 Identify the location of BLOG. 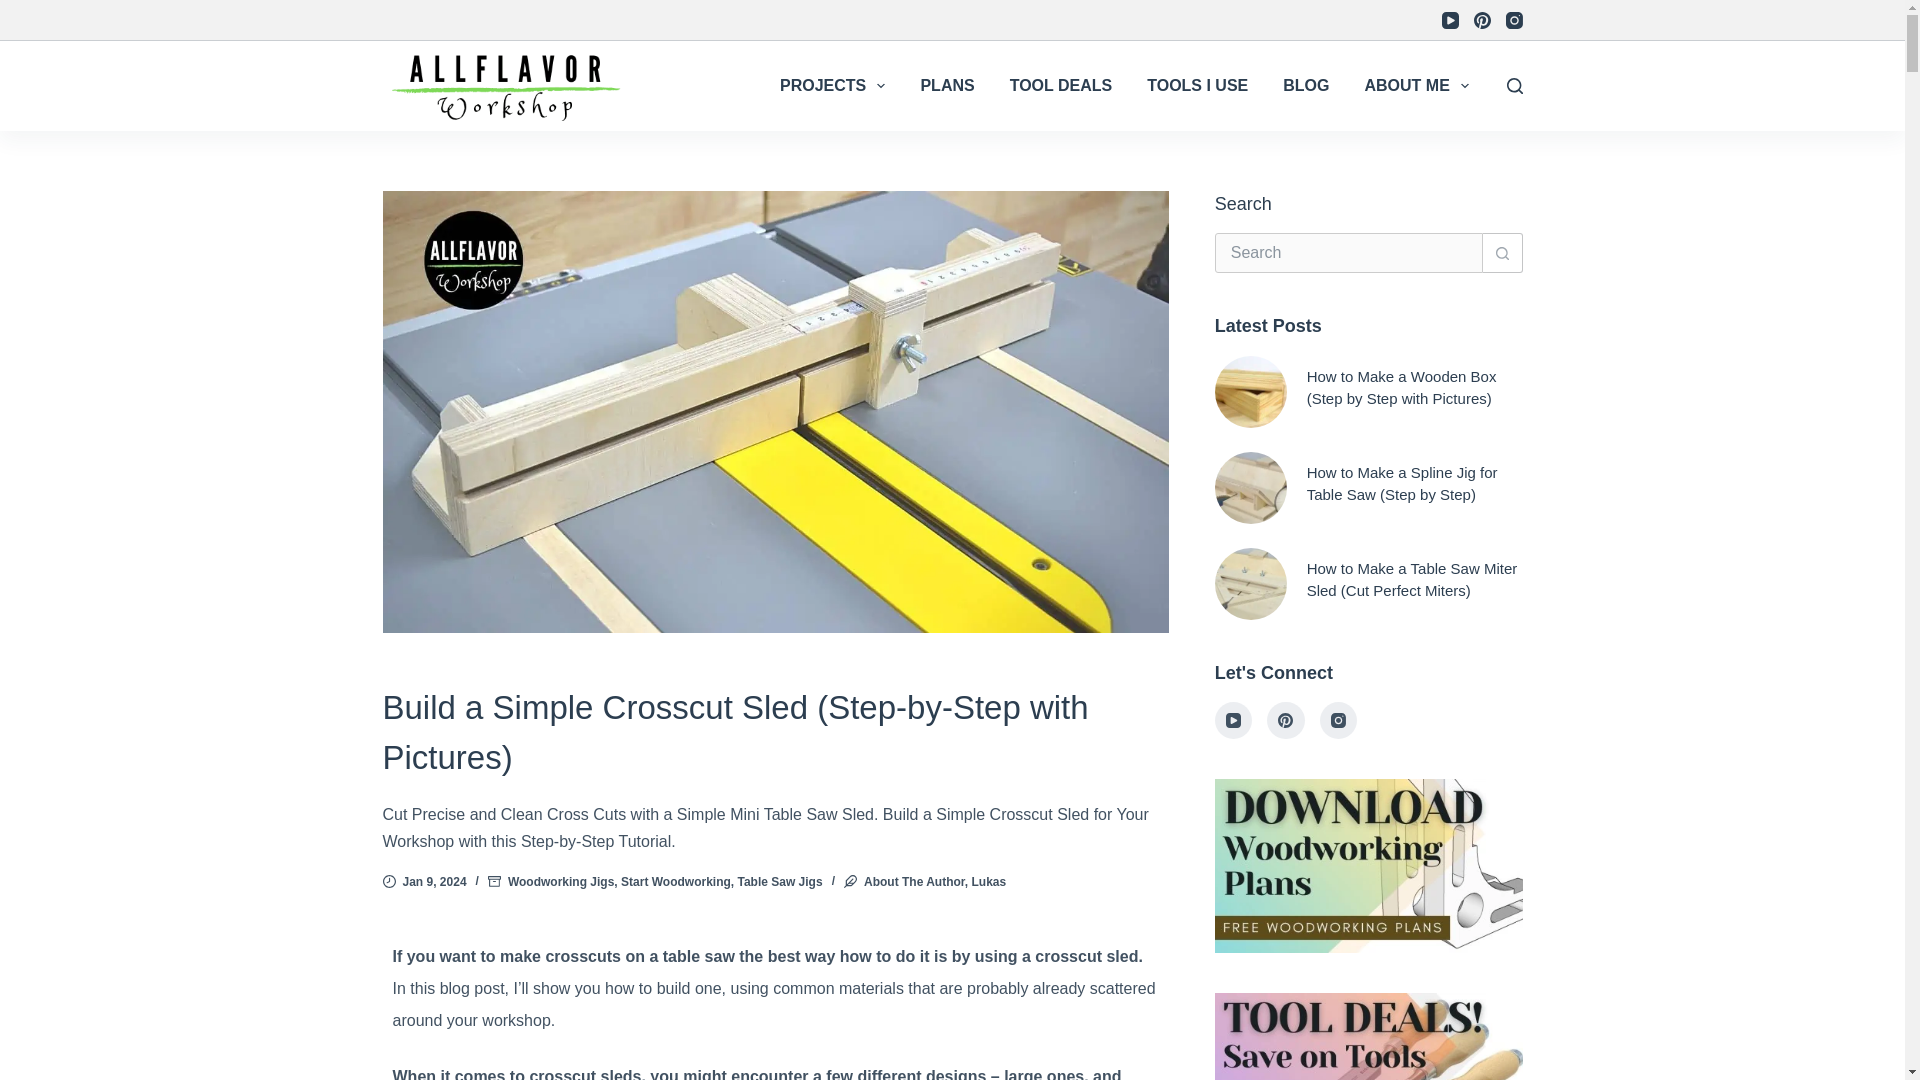
(1306, 86).